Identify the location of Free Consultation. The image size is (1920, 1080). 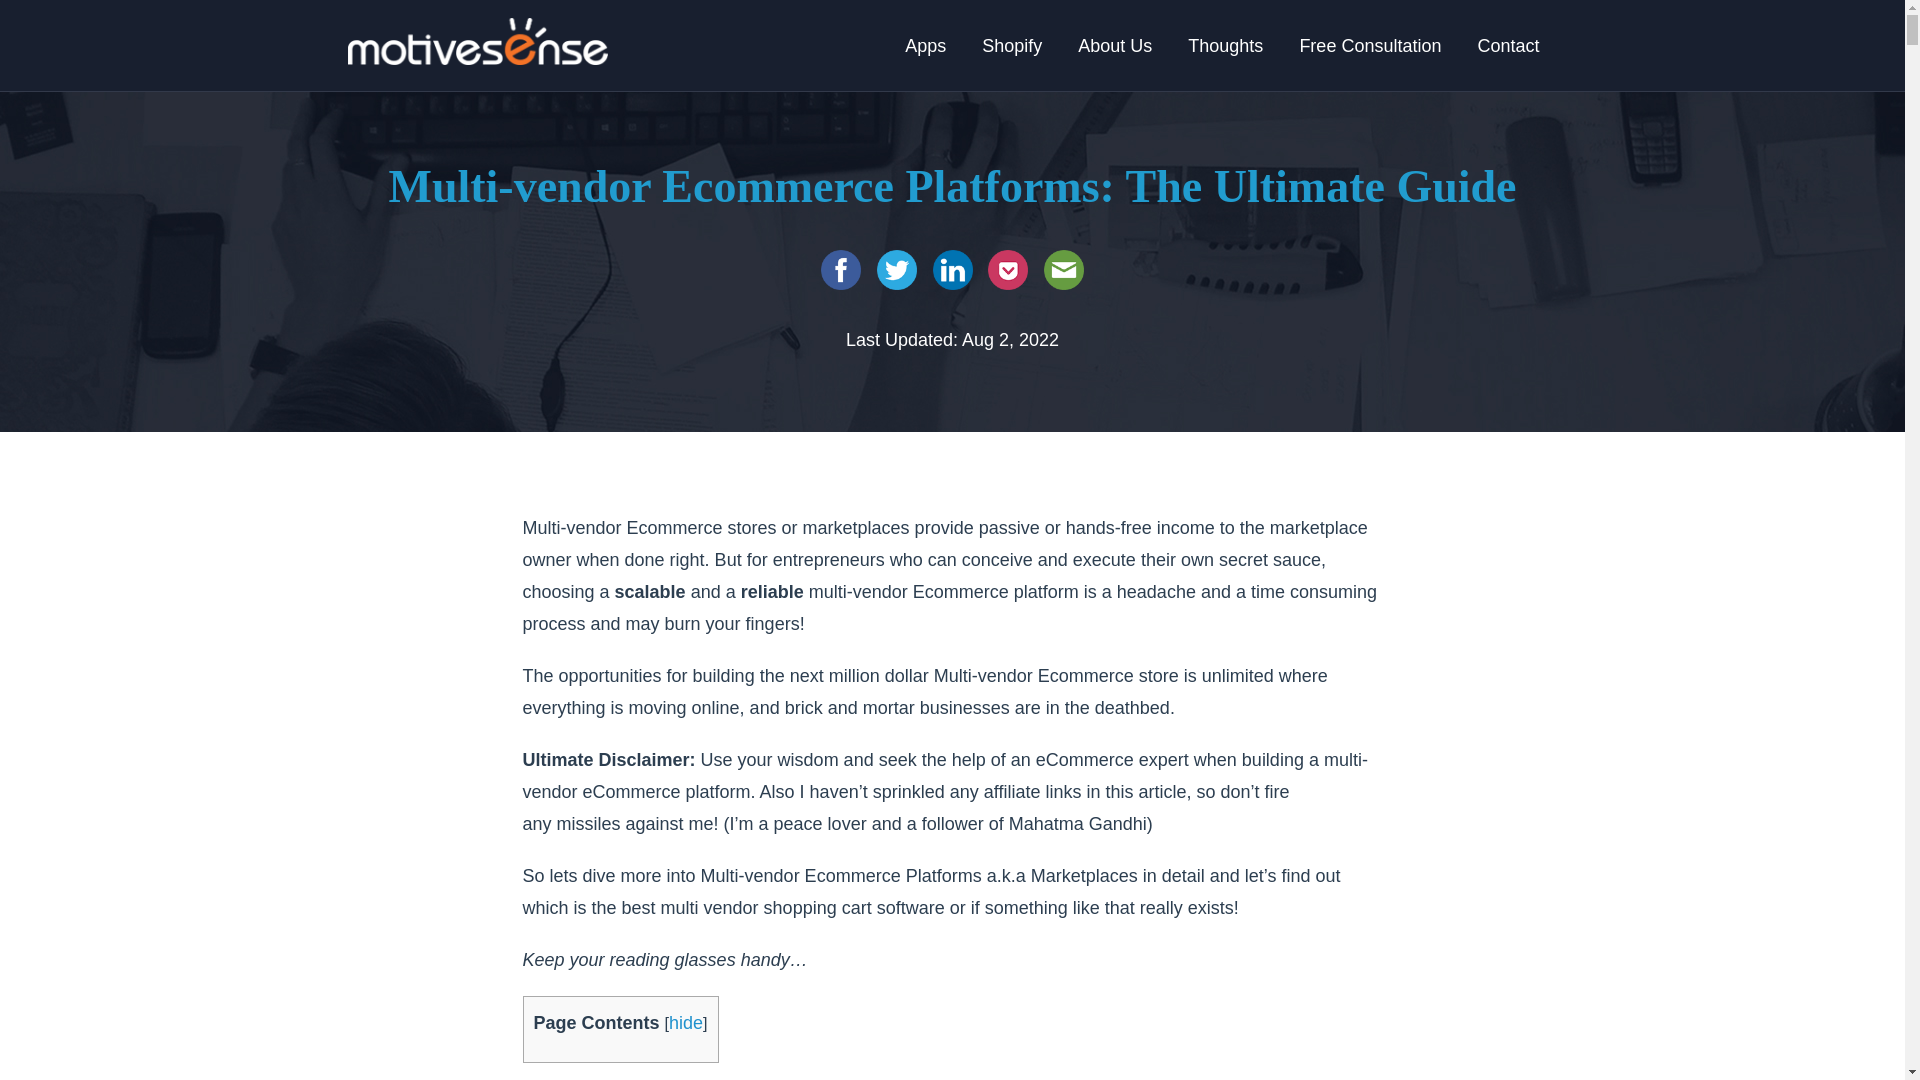
(1370, 46).